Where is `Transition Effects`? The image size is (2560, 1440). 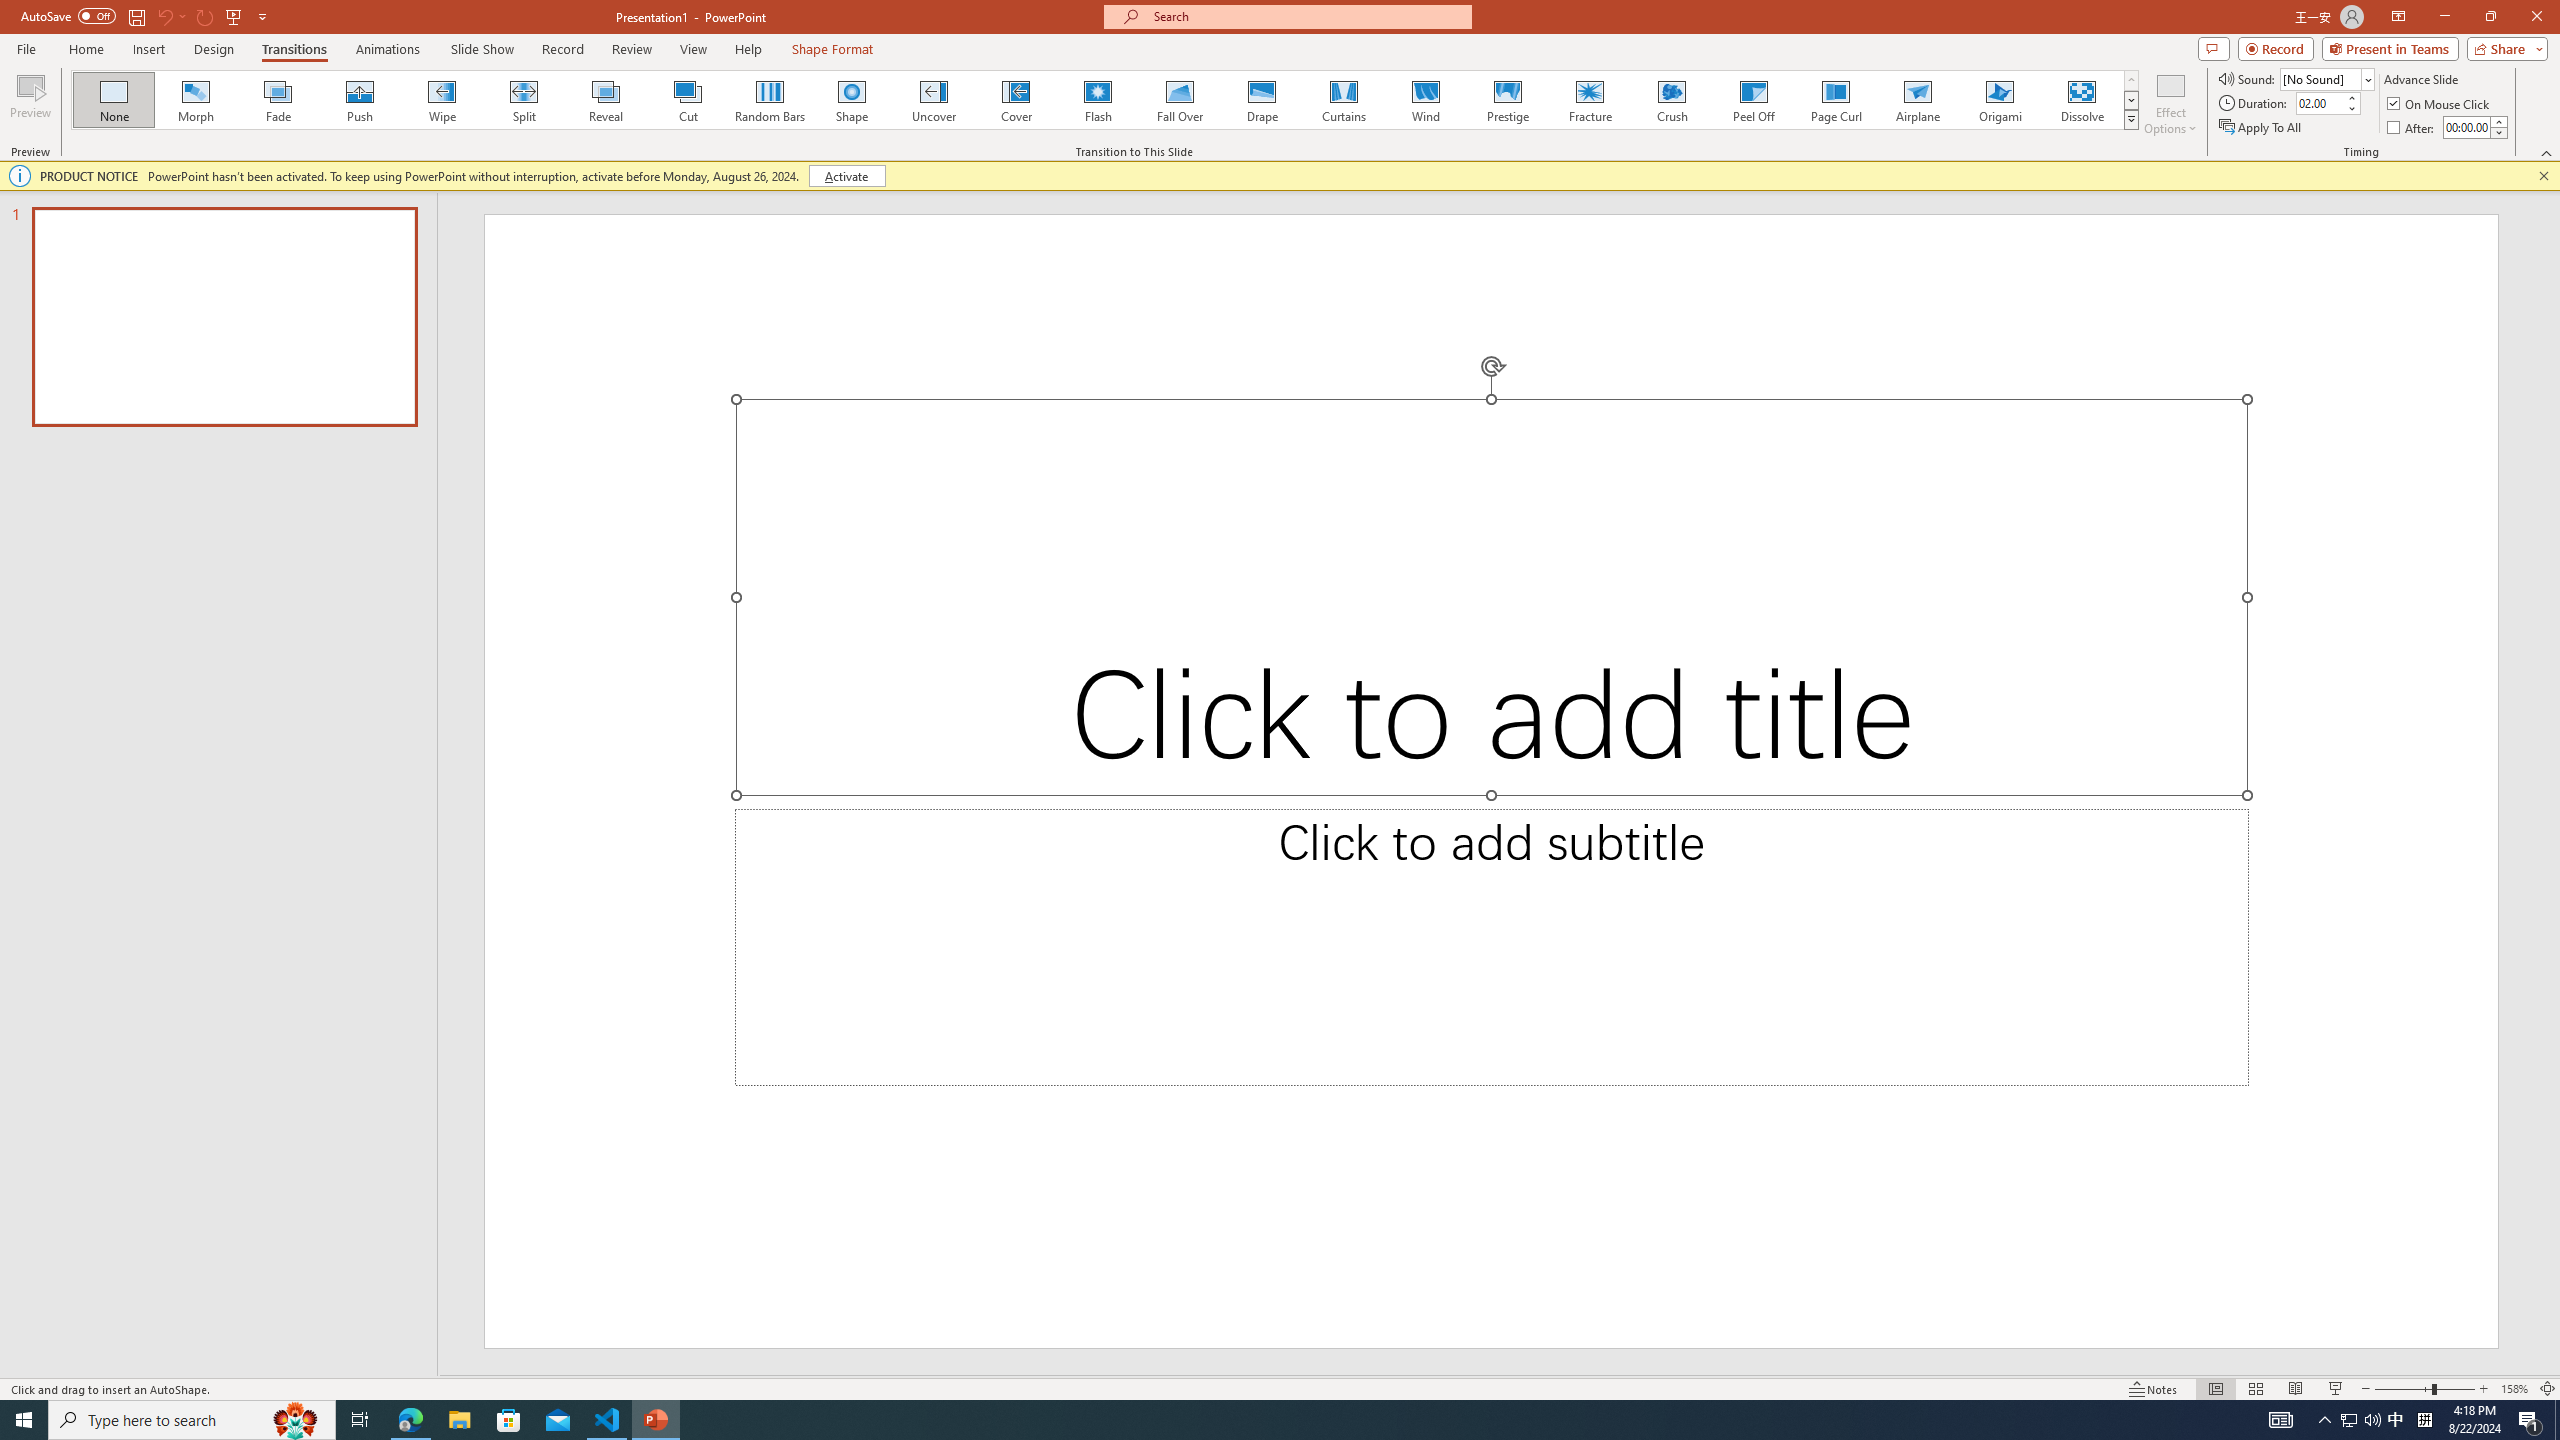
Transition Effects is located at coordinates (2132, 119).